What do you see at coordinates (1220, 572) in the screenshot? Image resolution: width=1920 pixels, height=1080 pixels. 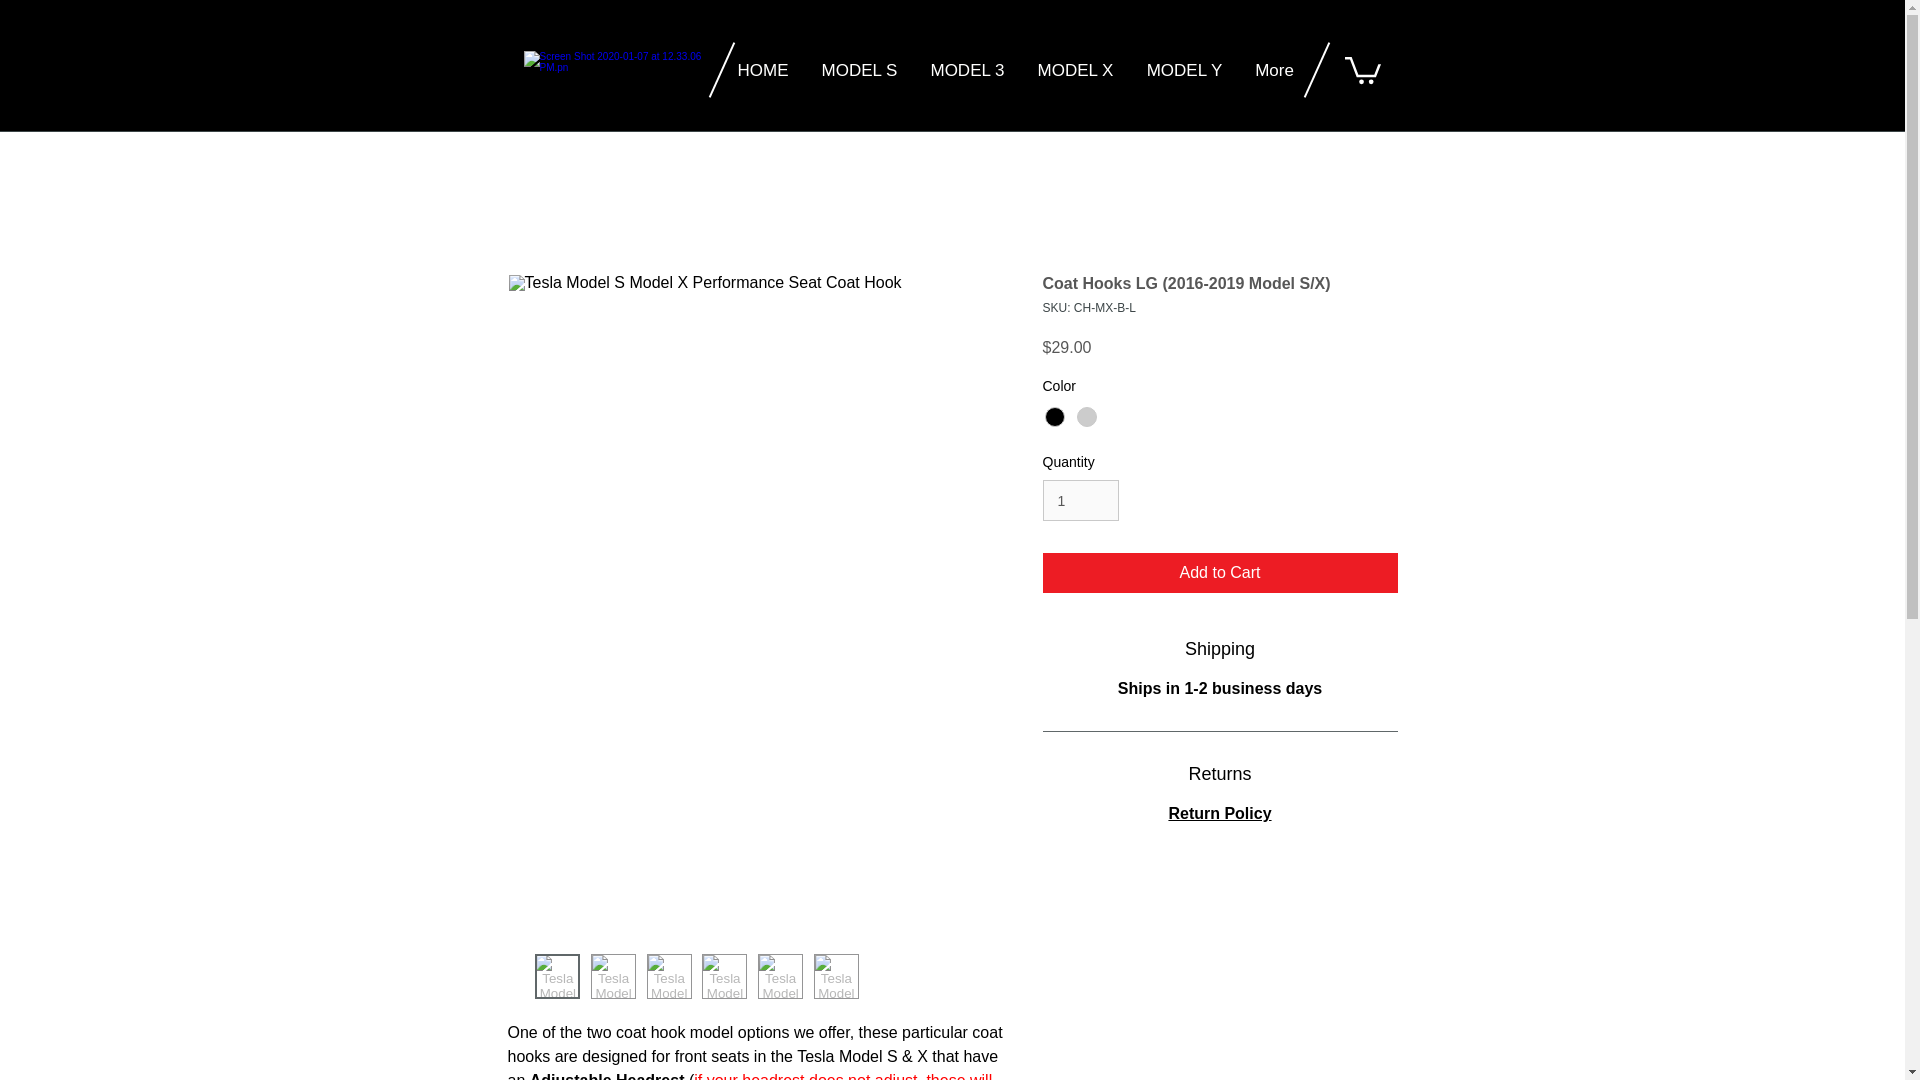 I see `Add to Cart` at bounding box center [1220, 572].